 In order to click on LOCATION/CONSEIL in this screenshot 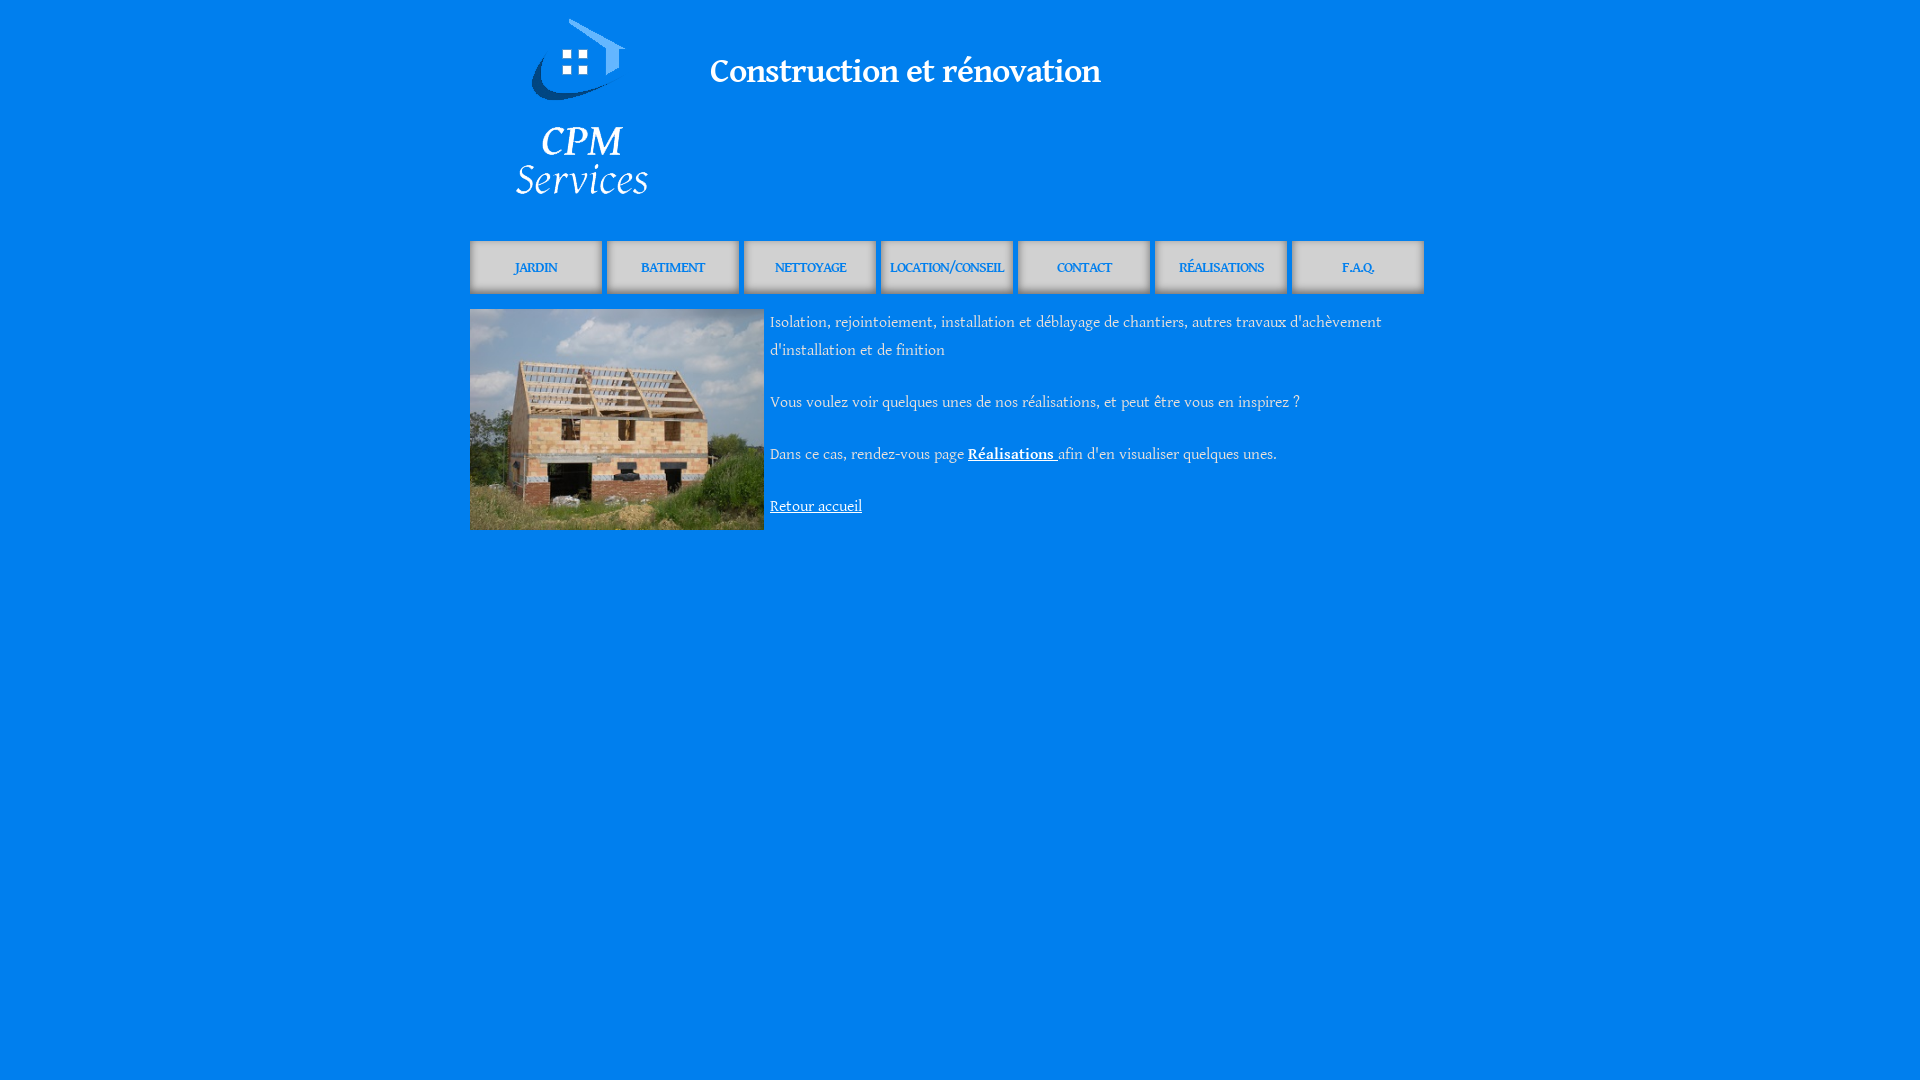, I will do `click(947, 268)`.